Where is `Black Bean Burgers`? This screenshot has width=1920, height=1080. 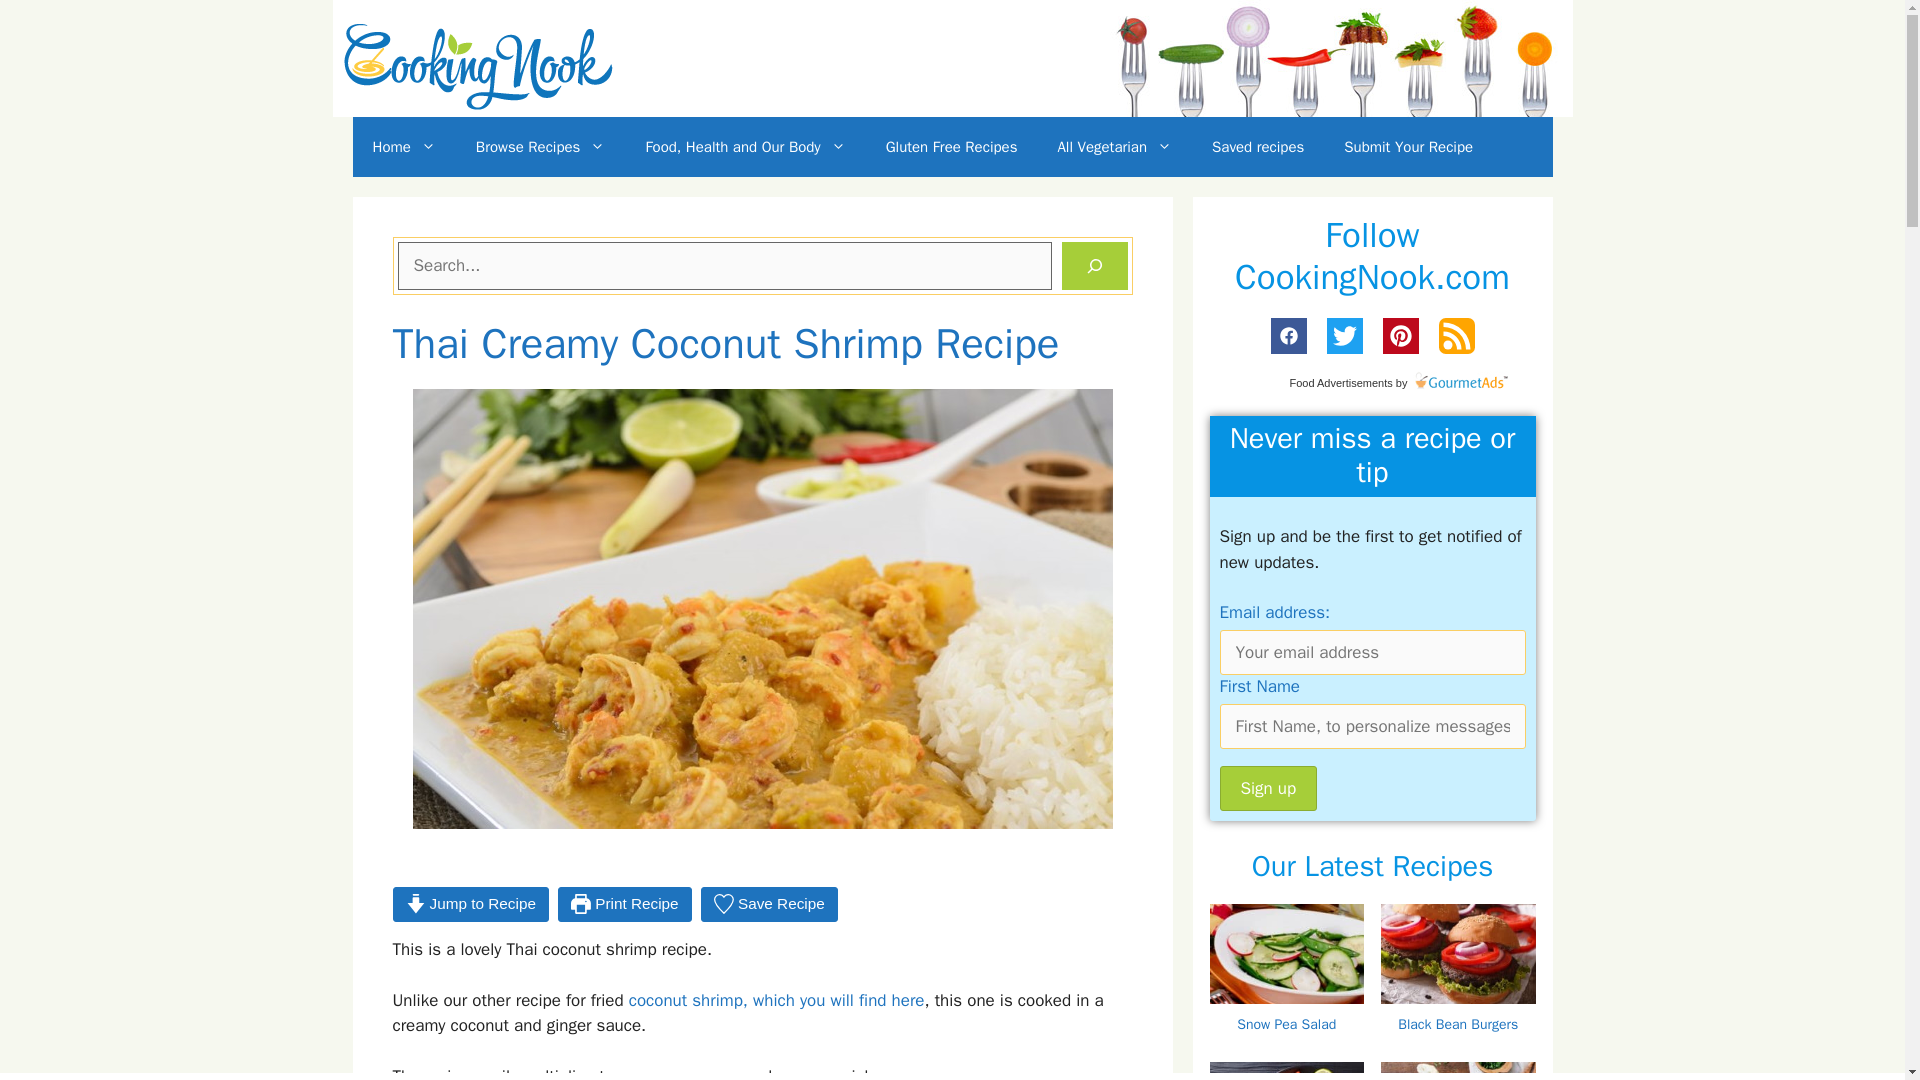
Black Bean Burgers is located at coordinates (1460, 998).